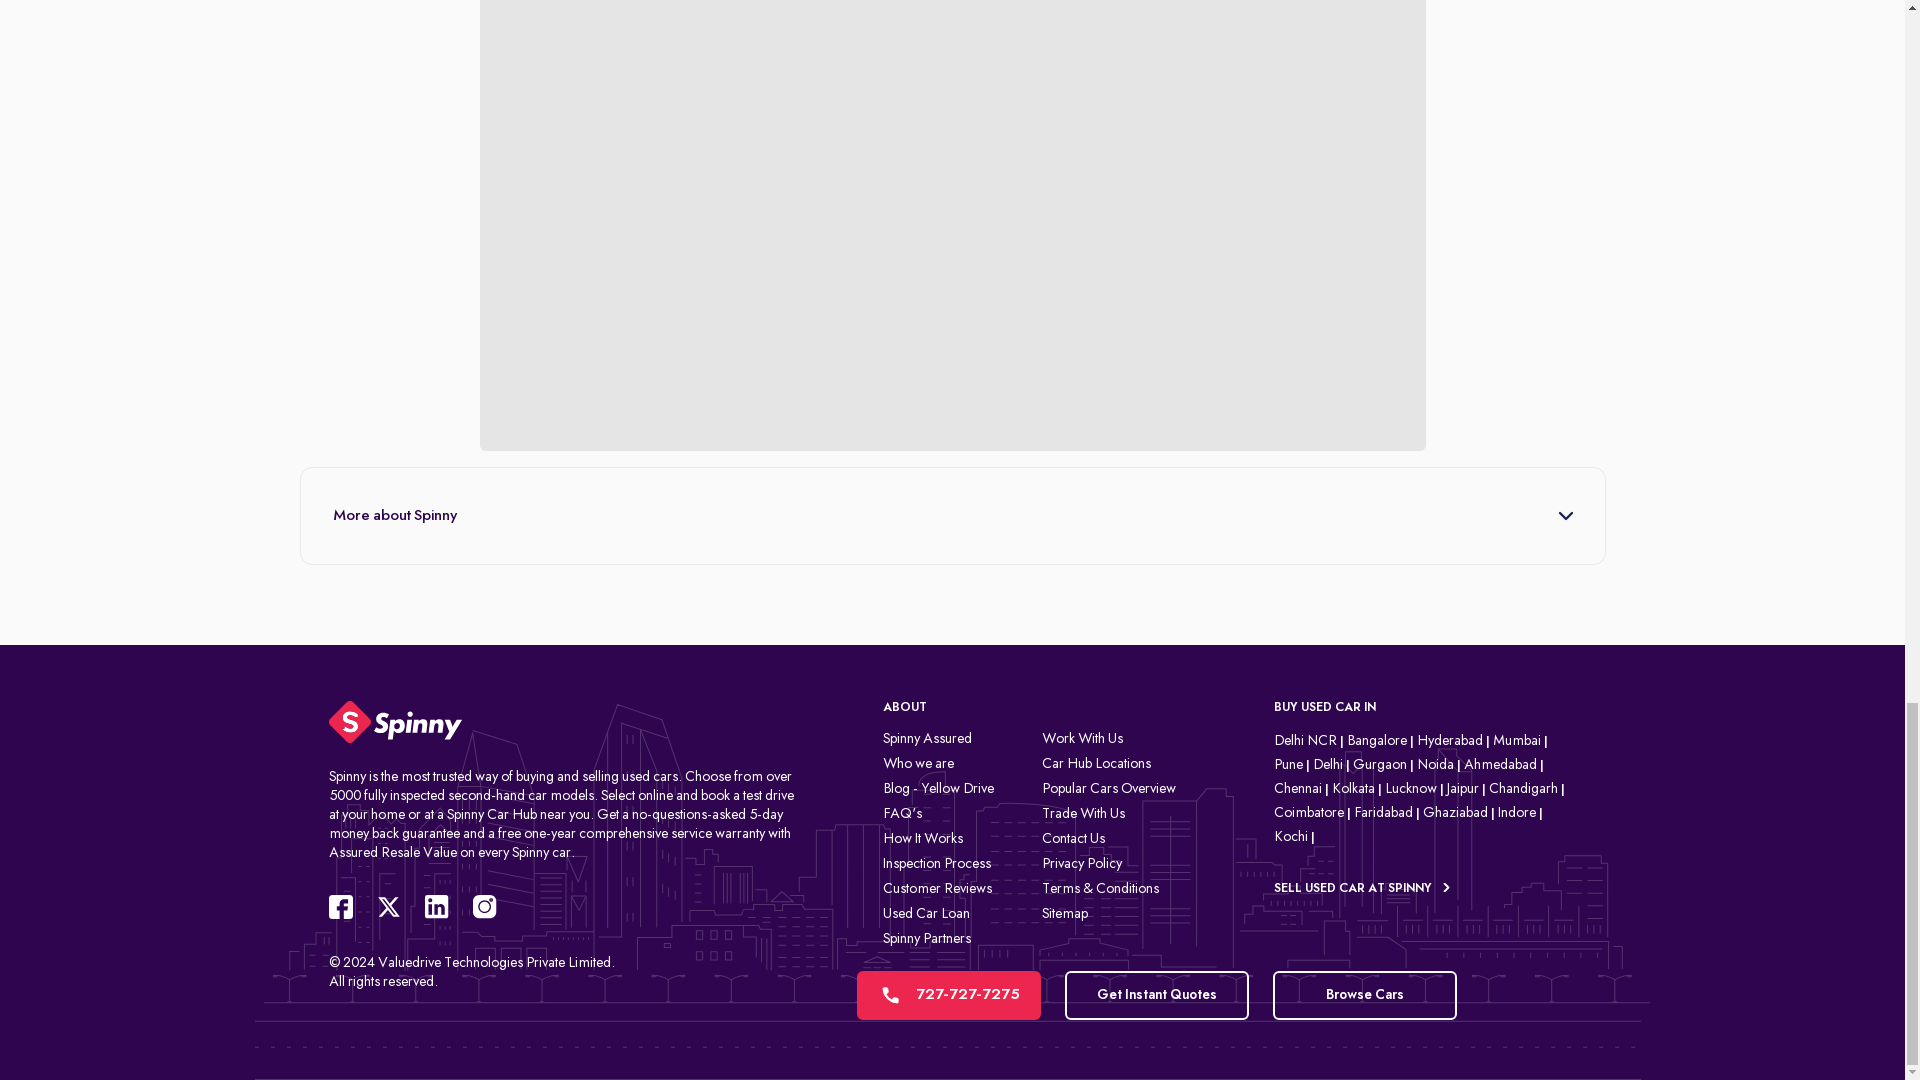  Describe the element at coordinates (367, 68) in the screenshot. I see `0` at that location.